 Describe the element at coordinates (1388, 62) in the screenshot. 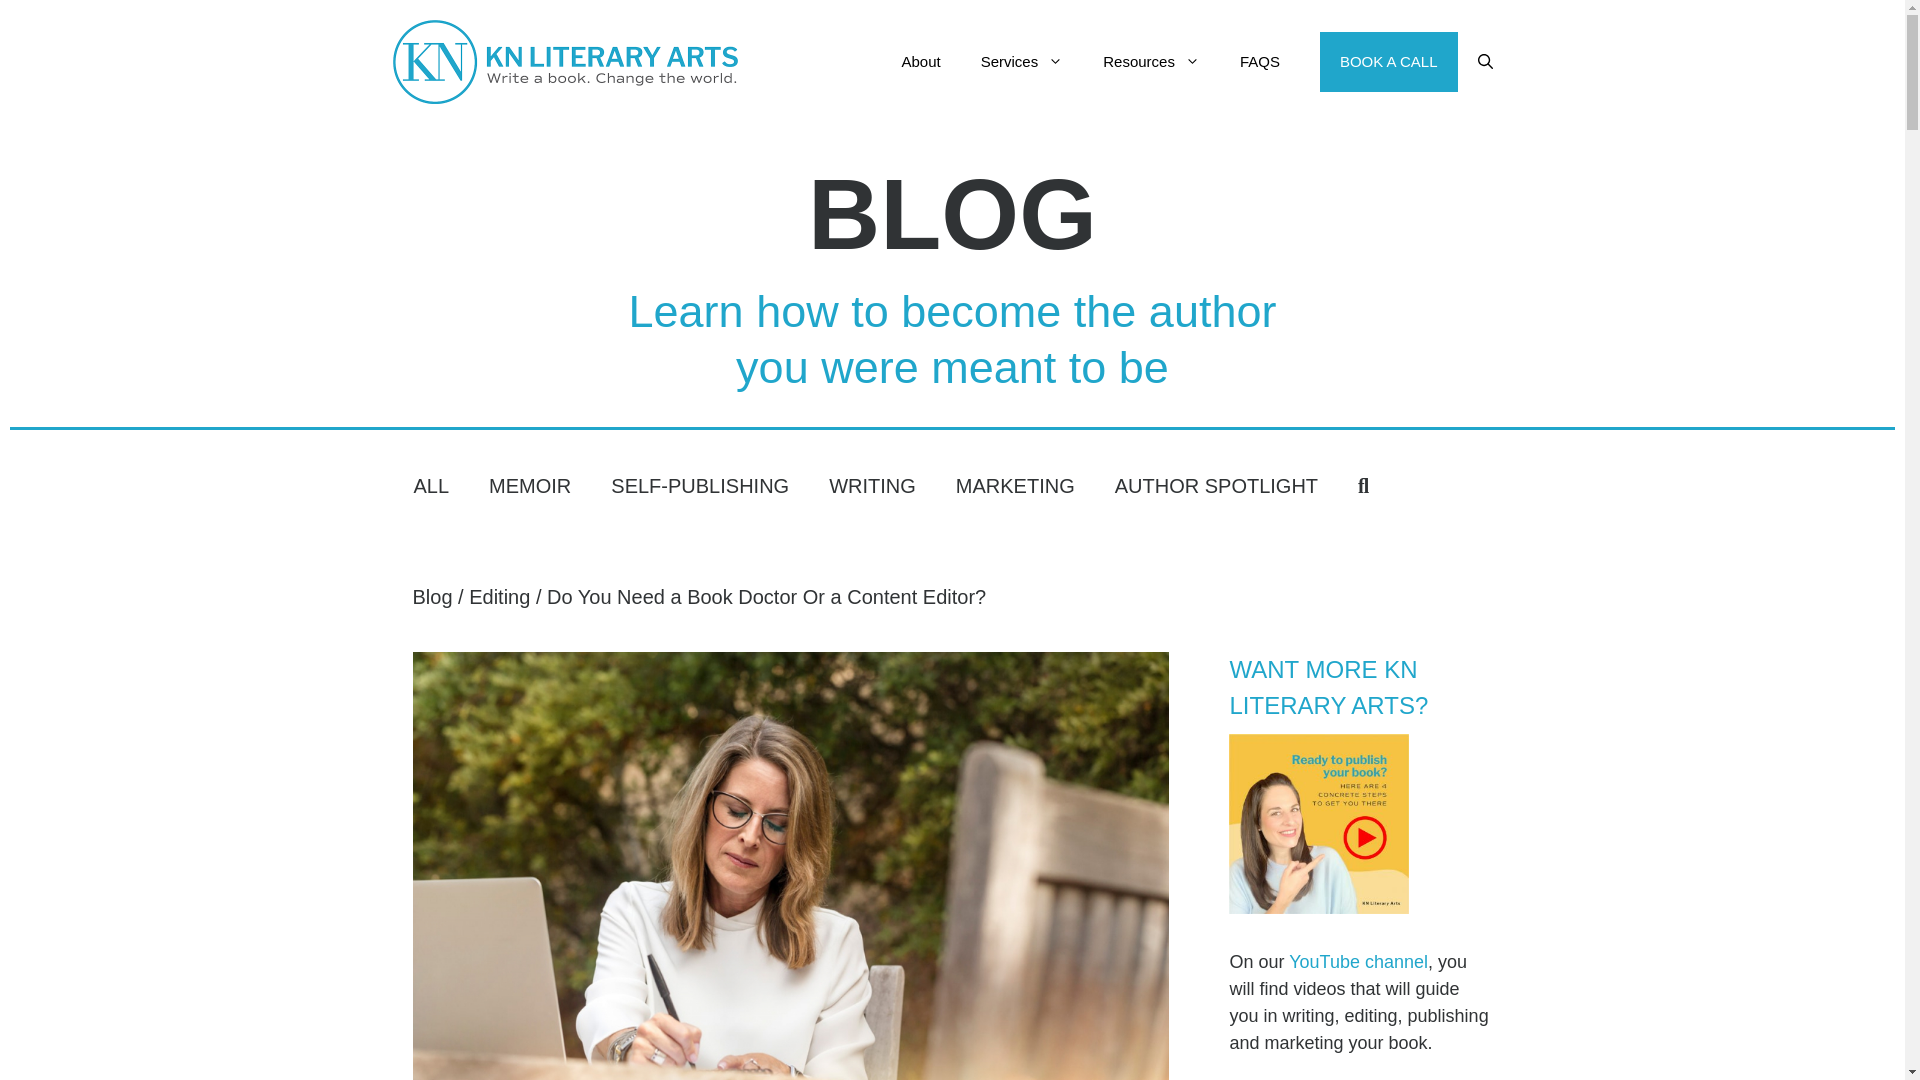

I see `BOOK A CALL` at that location.